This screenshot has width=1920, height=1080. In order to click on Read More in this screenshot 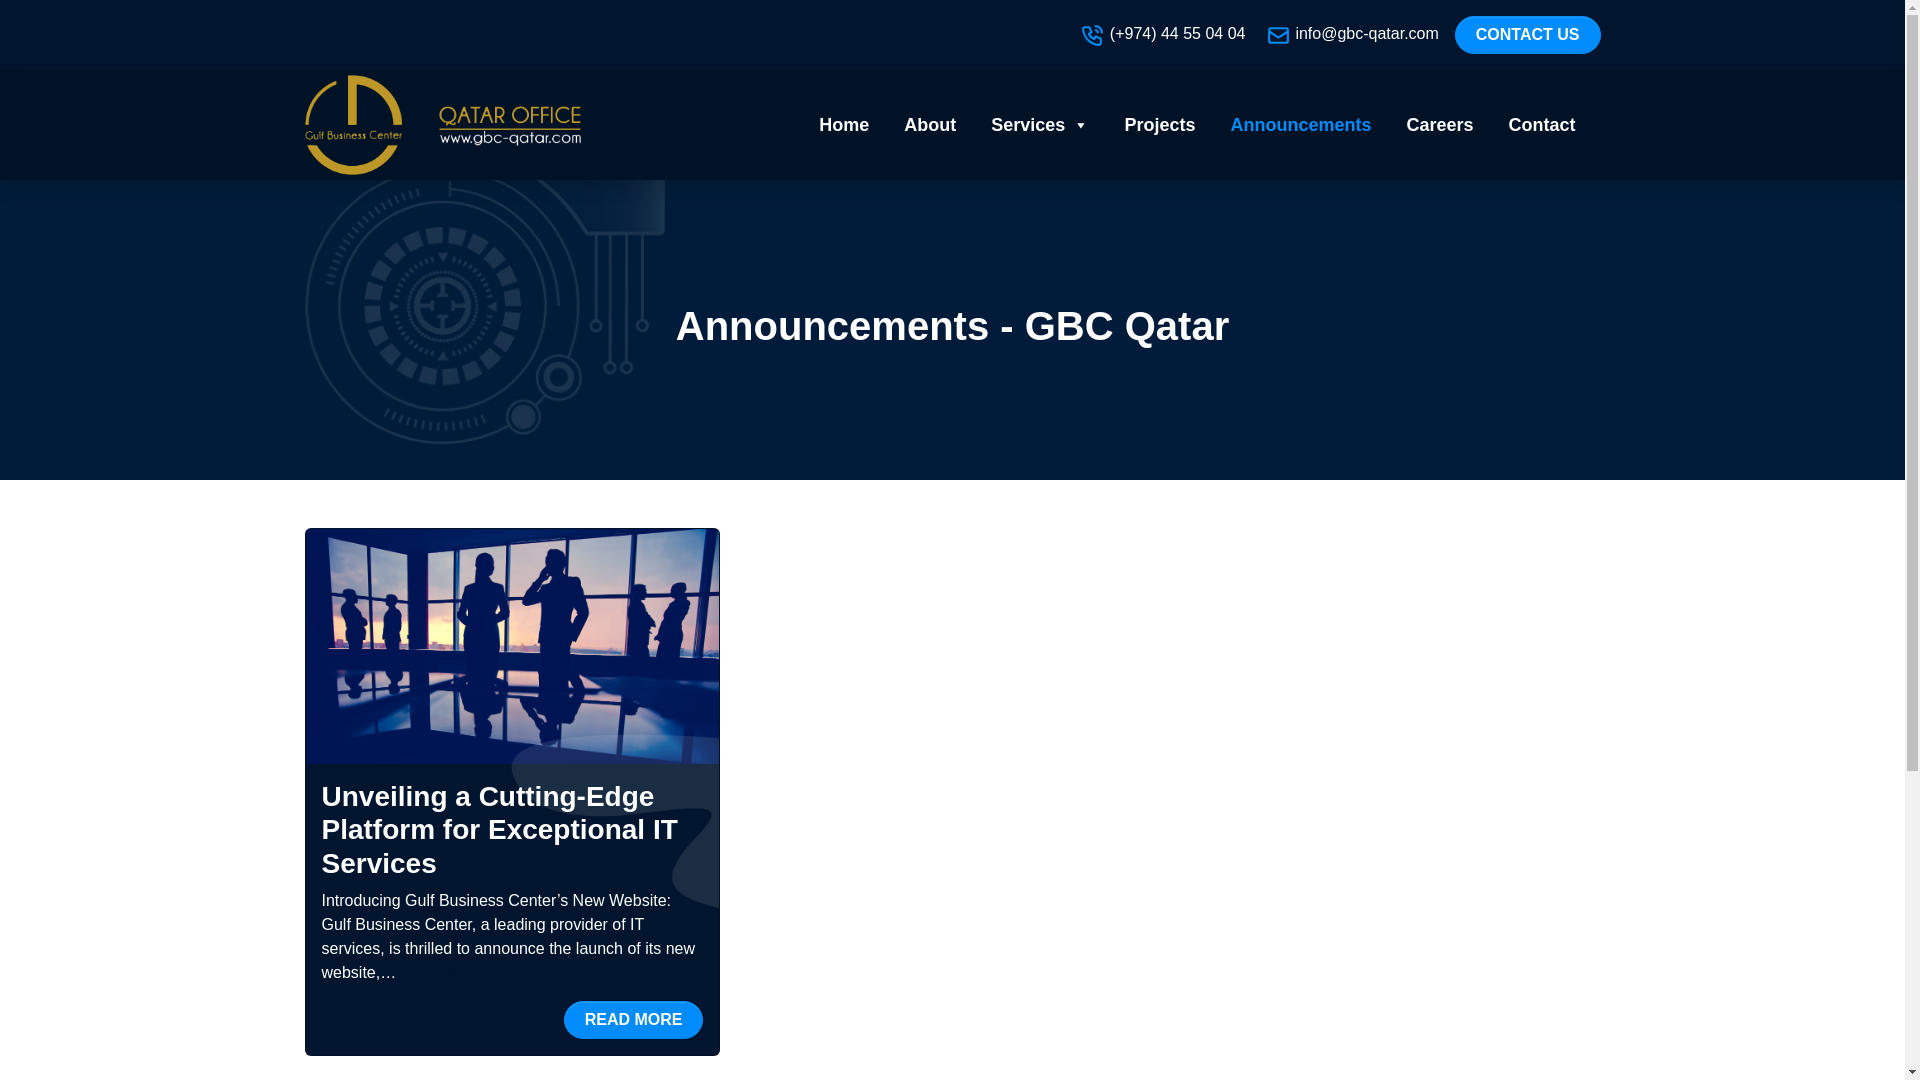, I will do `click(440, 972)`.